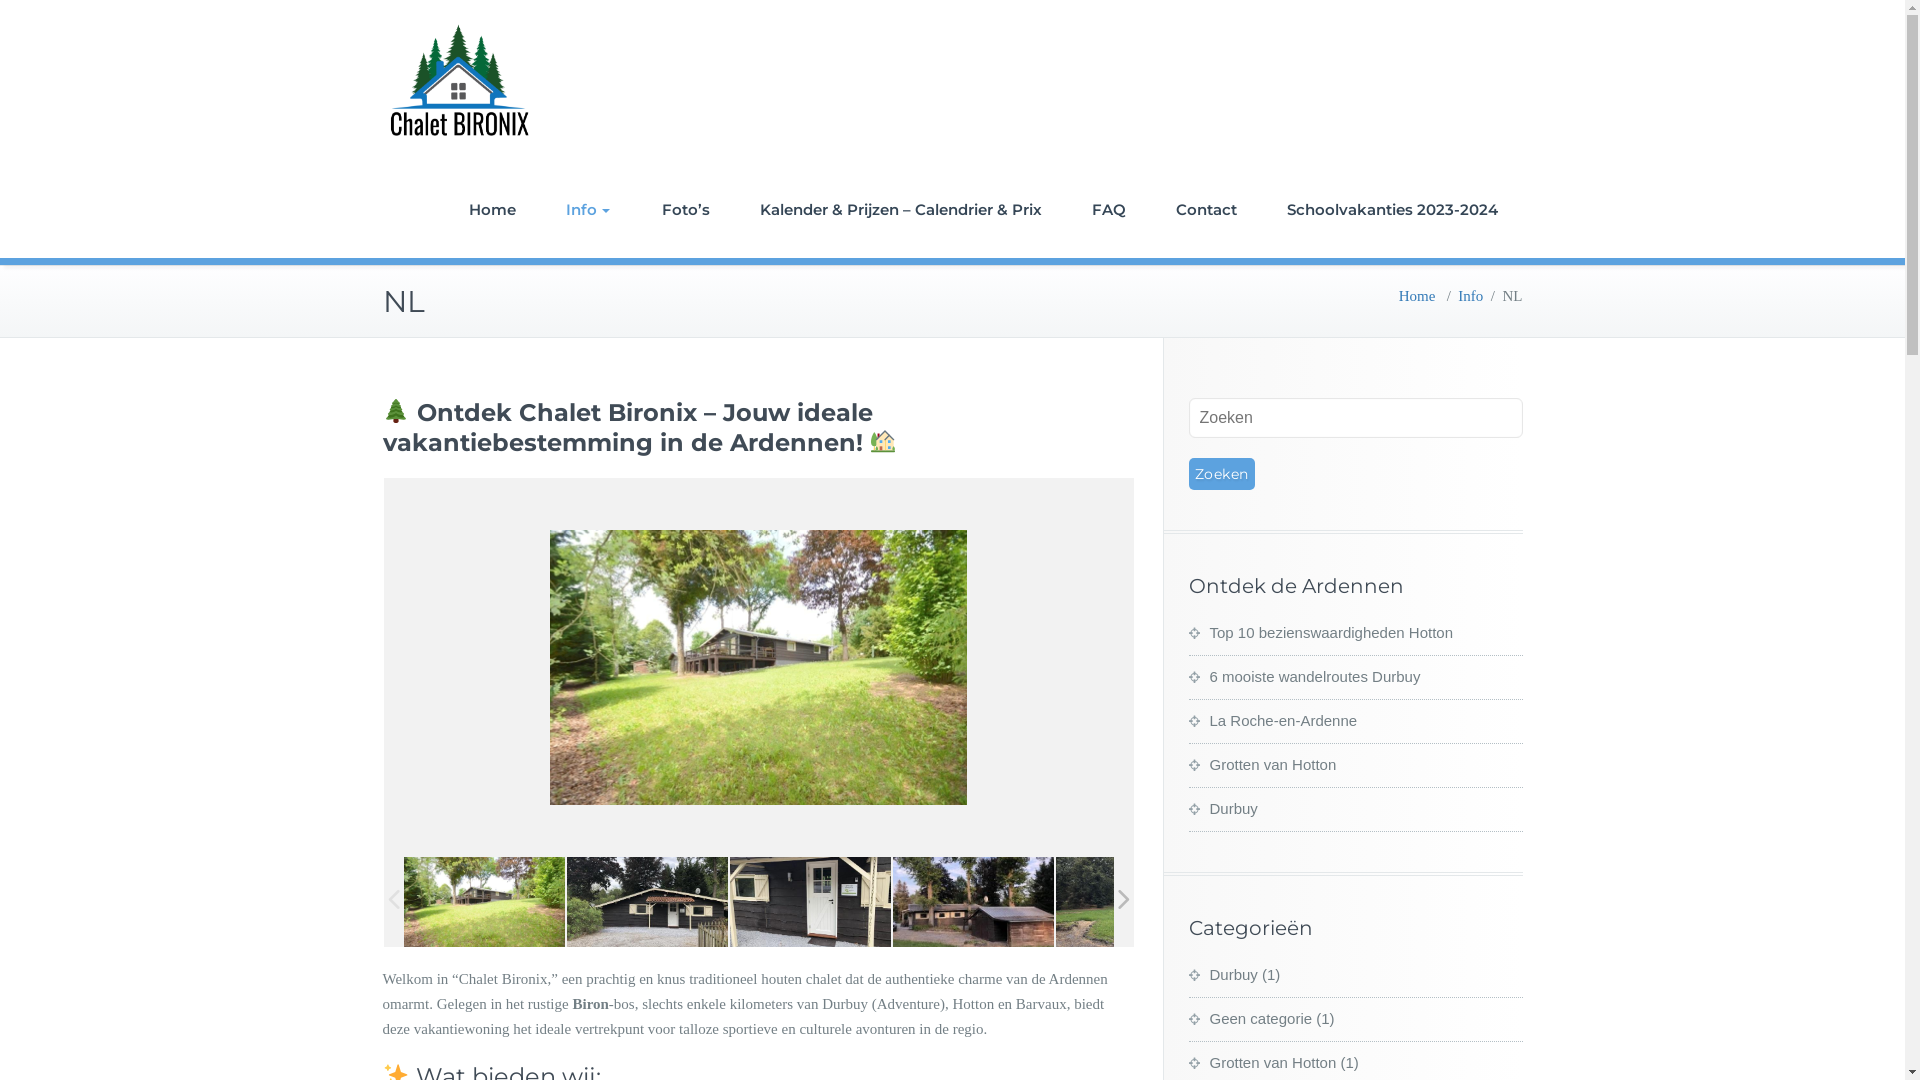 The width and height of the screenshot is (1920, 1080). Describe the element at coordinates (1250, 1018) in the screenshot. I see `Geen categorie` at that location.